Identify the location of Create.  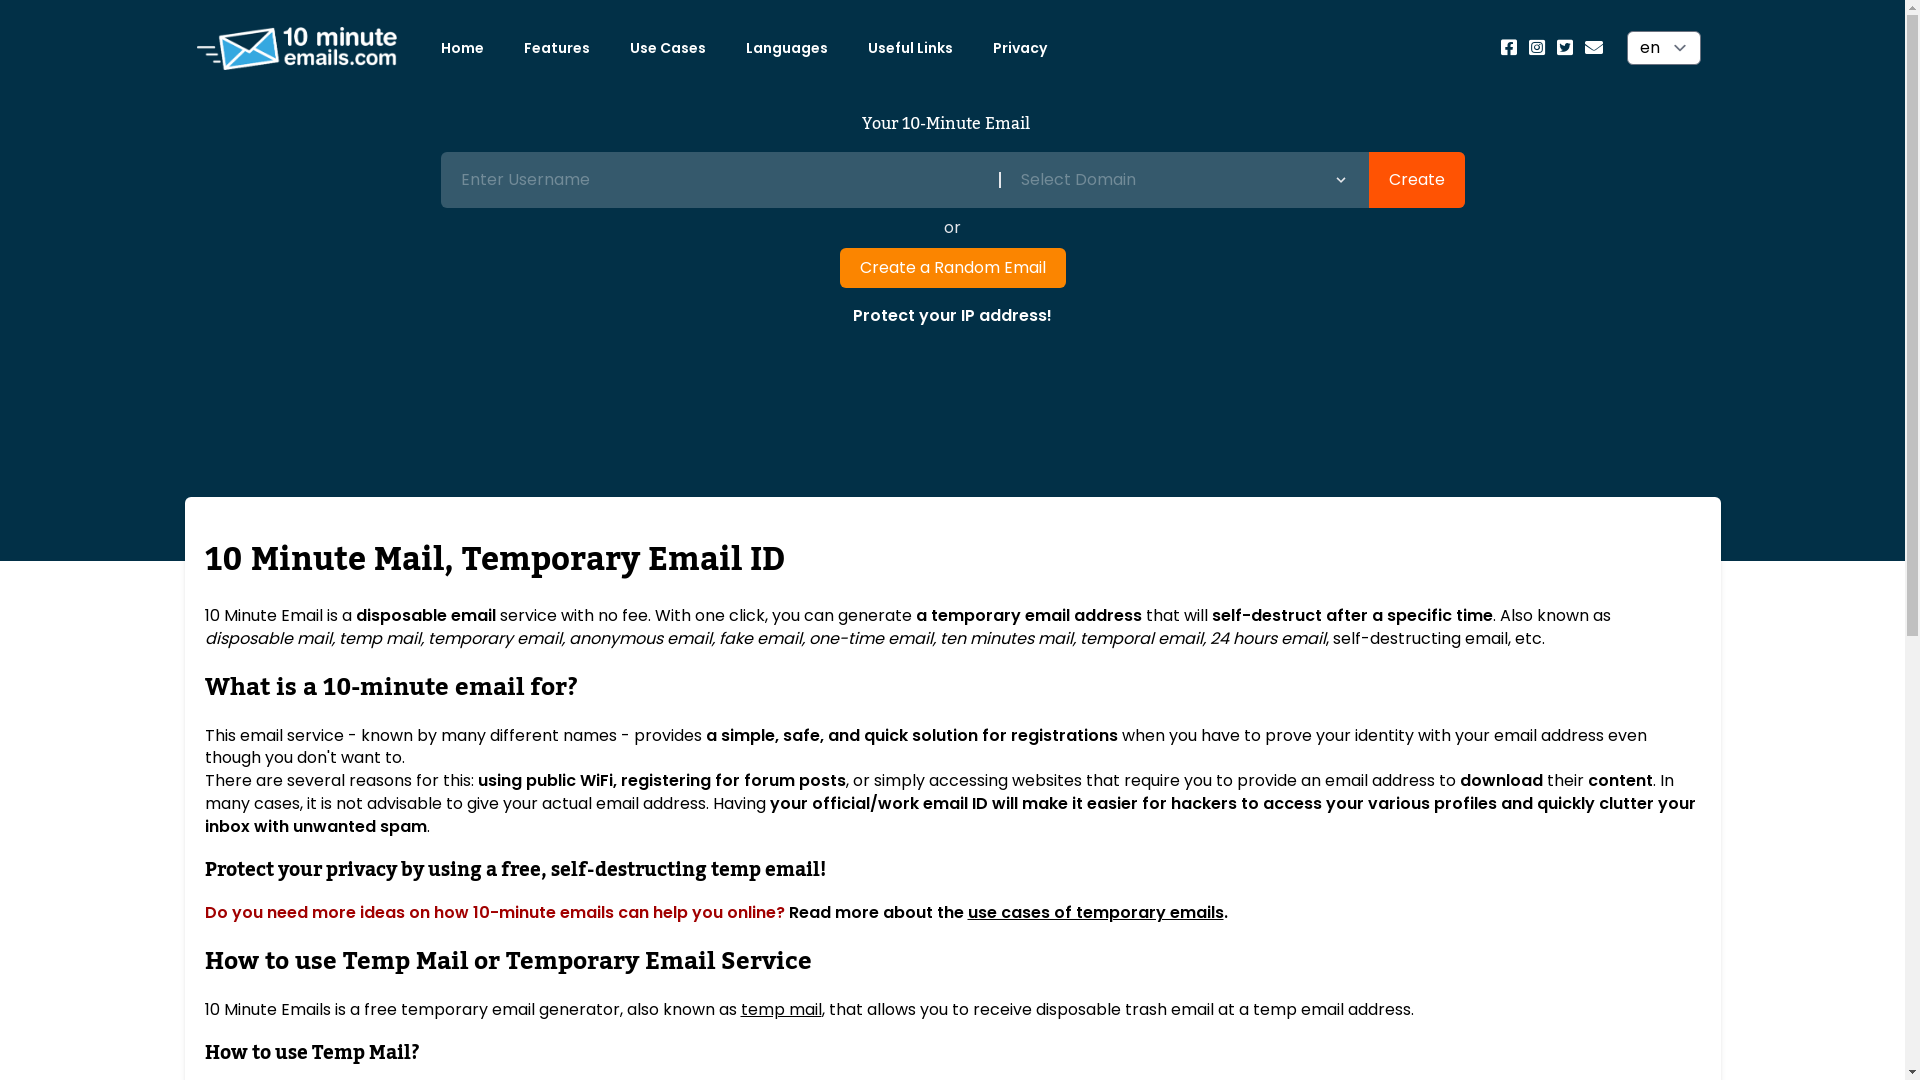
(1416, 180).